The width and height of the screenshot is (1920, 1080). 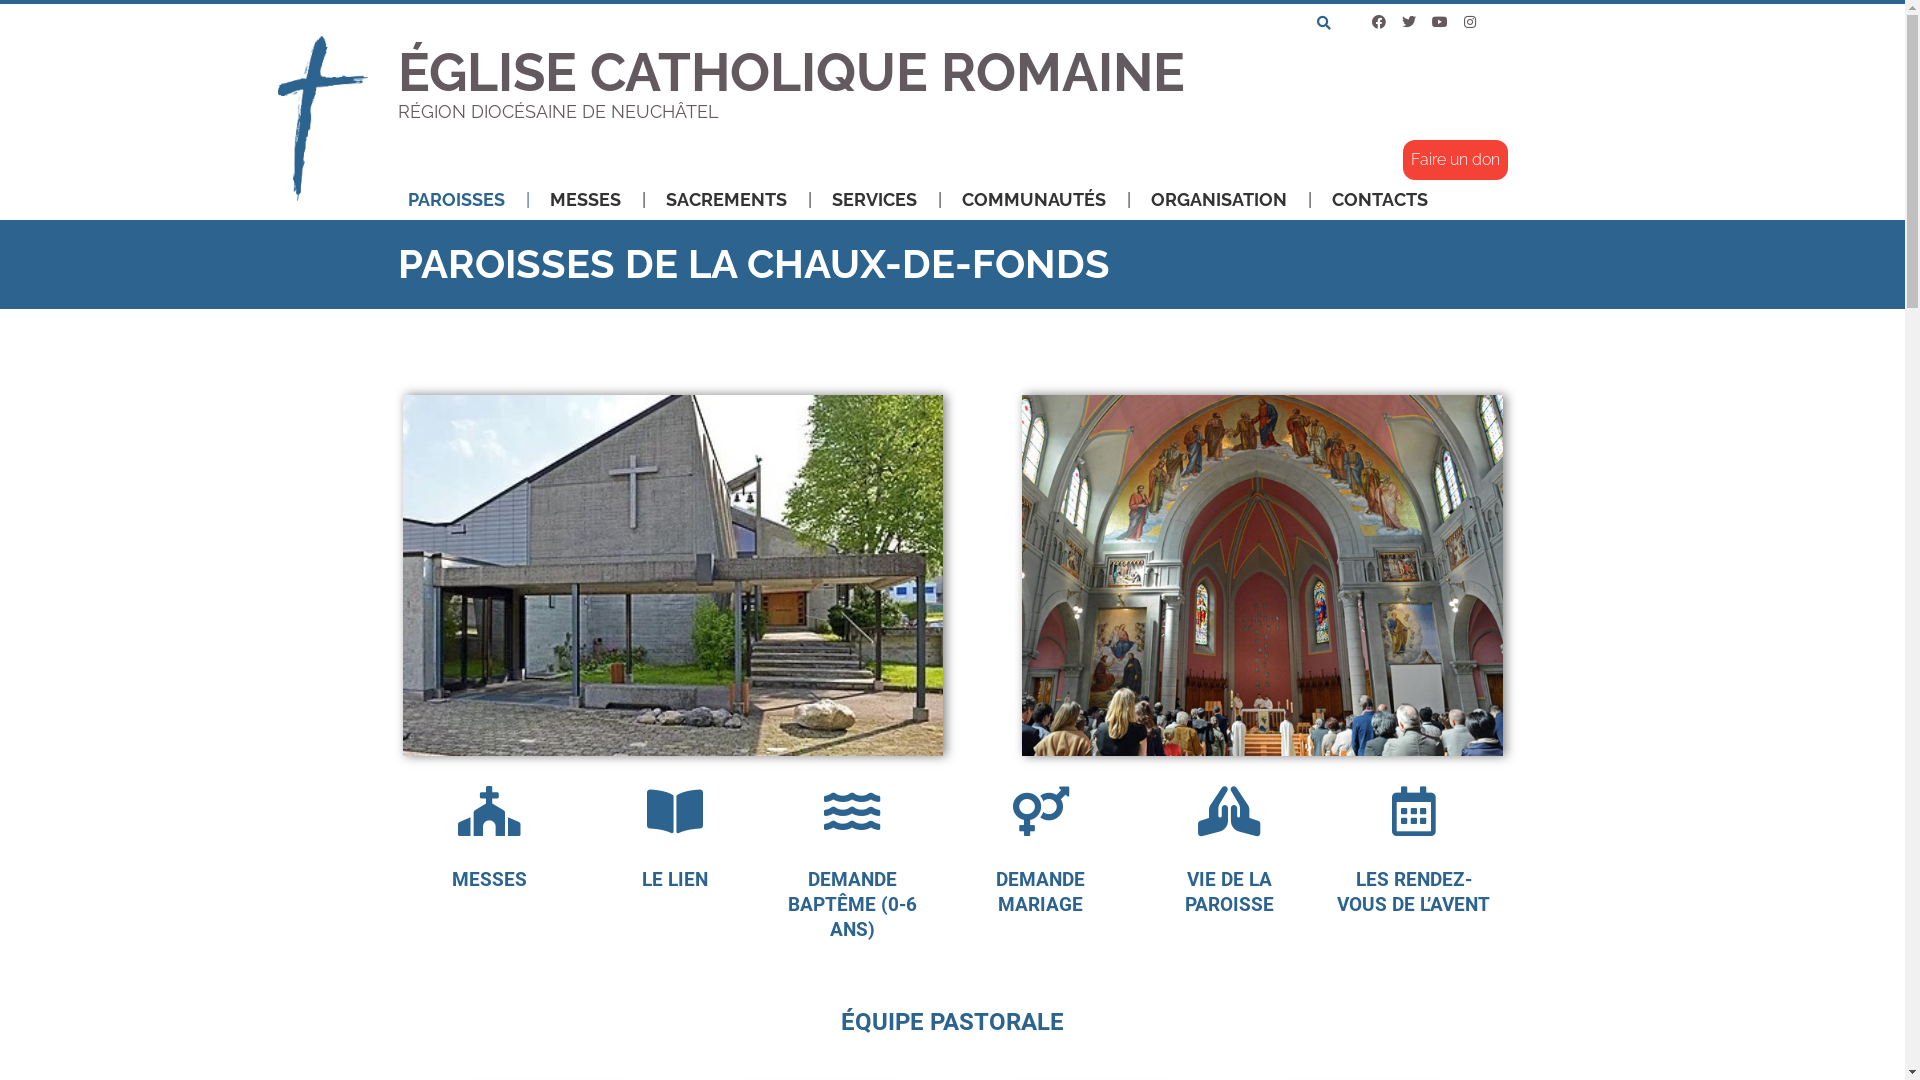 I want to click on EGLISE-SACRE-COEUR.jpg, so click(x=1262, y=575).